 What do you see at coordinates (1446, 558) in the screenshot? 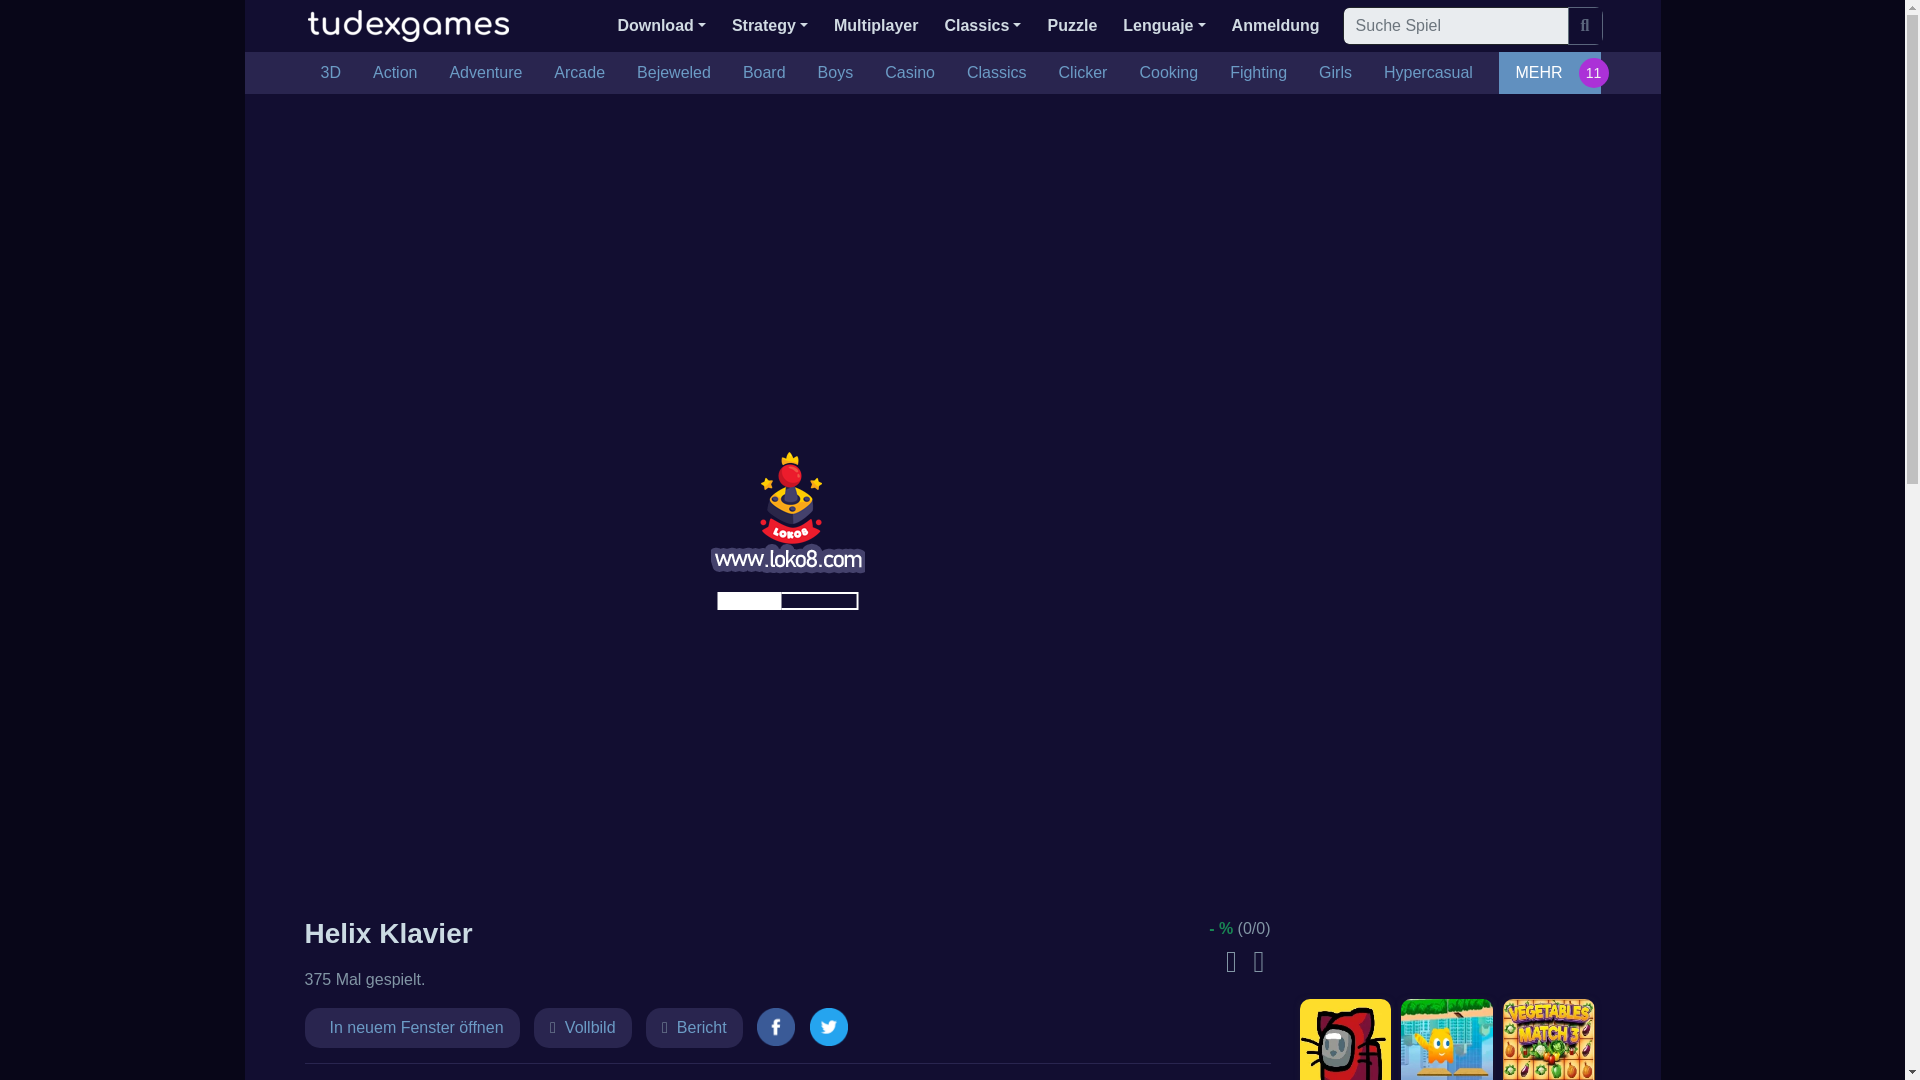
I see `Advertisement` at bounding box center [1446, 558].